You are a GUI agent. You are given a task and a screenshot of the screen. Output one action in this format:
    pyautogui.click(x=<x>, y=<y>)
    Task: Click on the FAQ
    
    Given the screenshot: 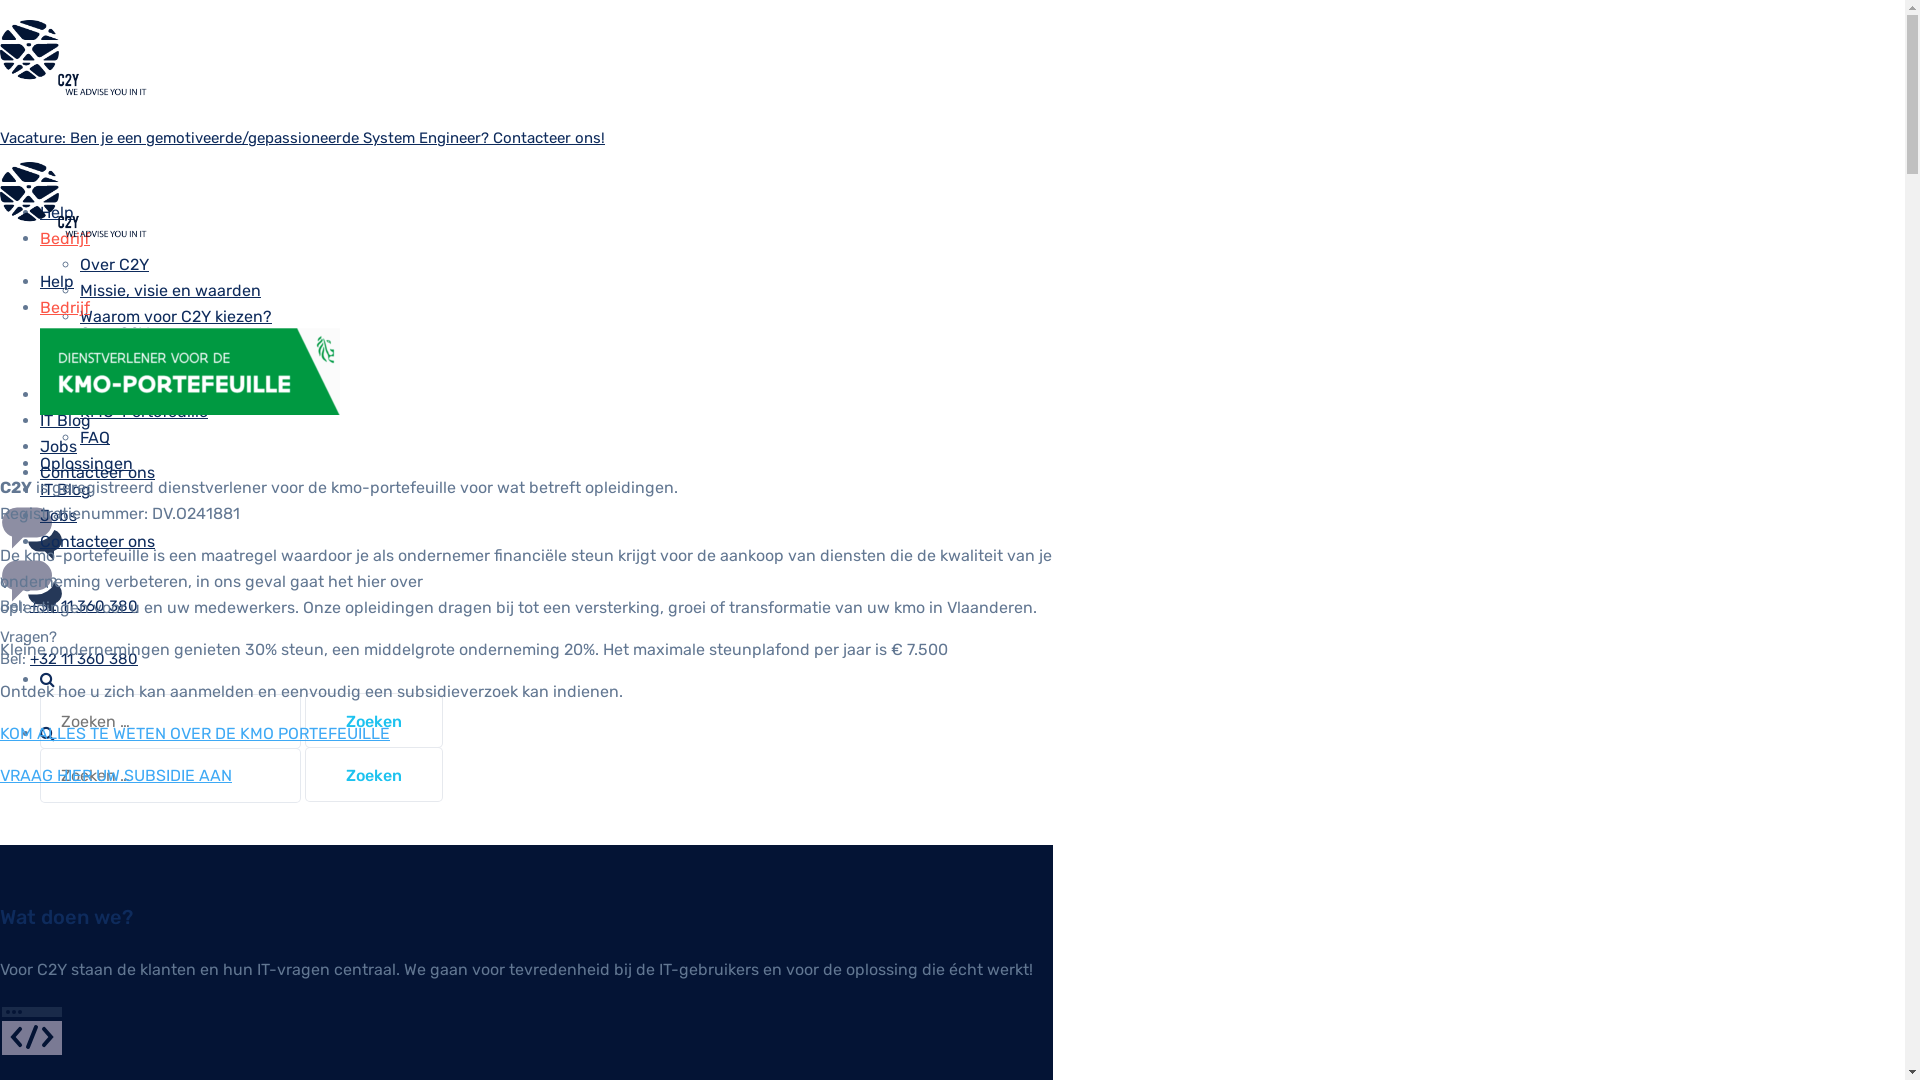 What is the action you would take?
    pyautogui.click(x=95, y=437)
    